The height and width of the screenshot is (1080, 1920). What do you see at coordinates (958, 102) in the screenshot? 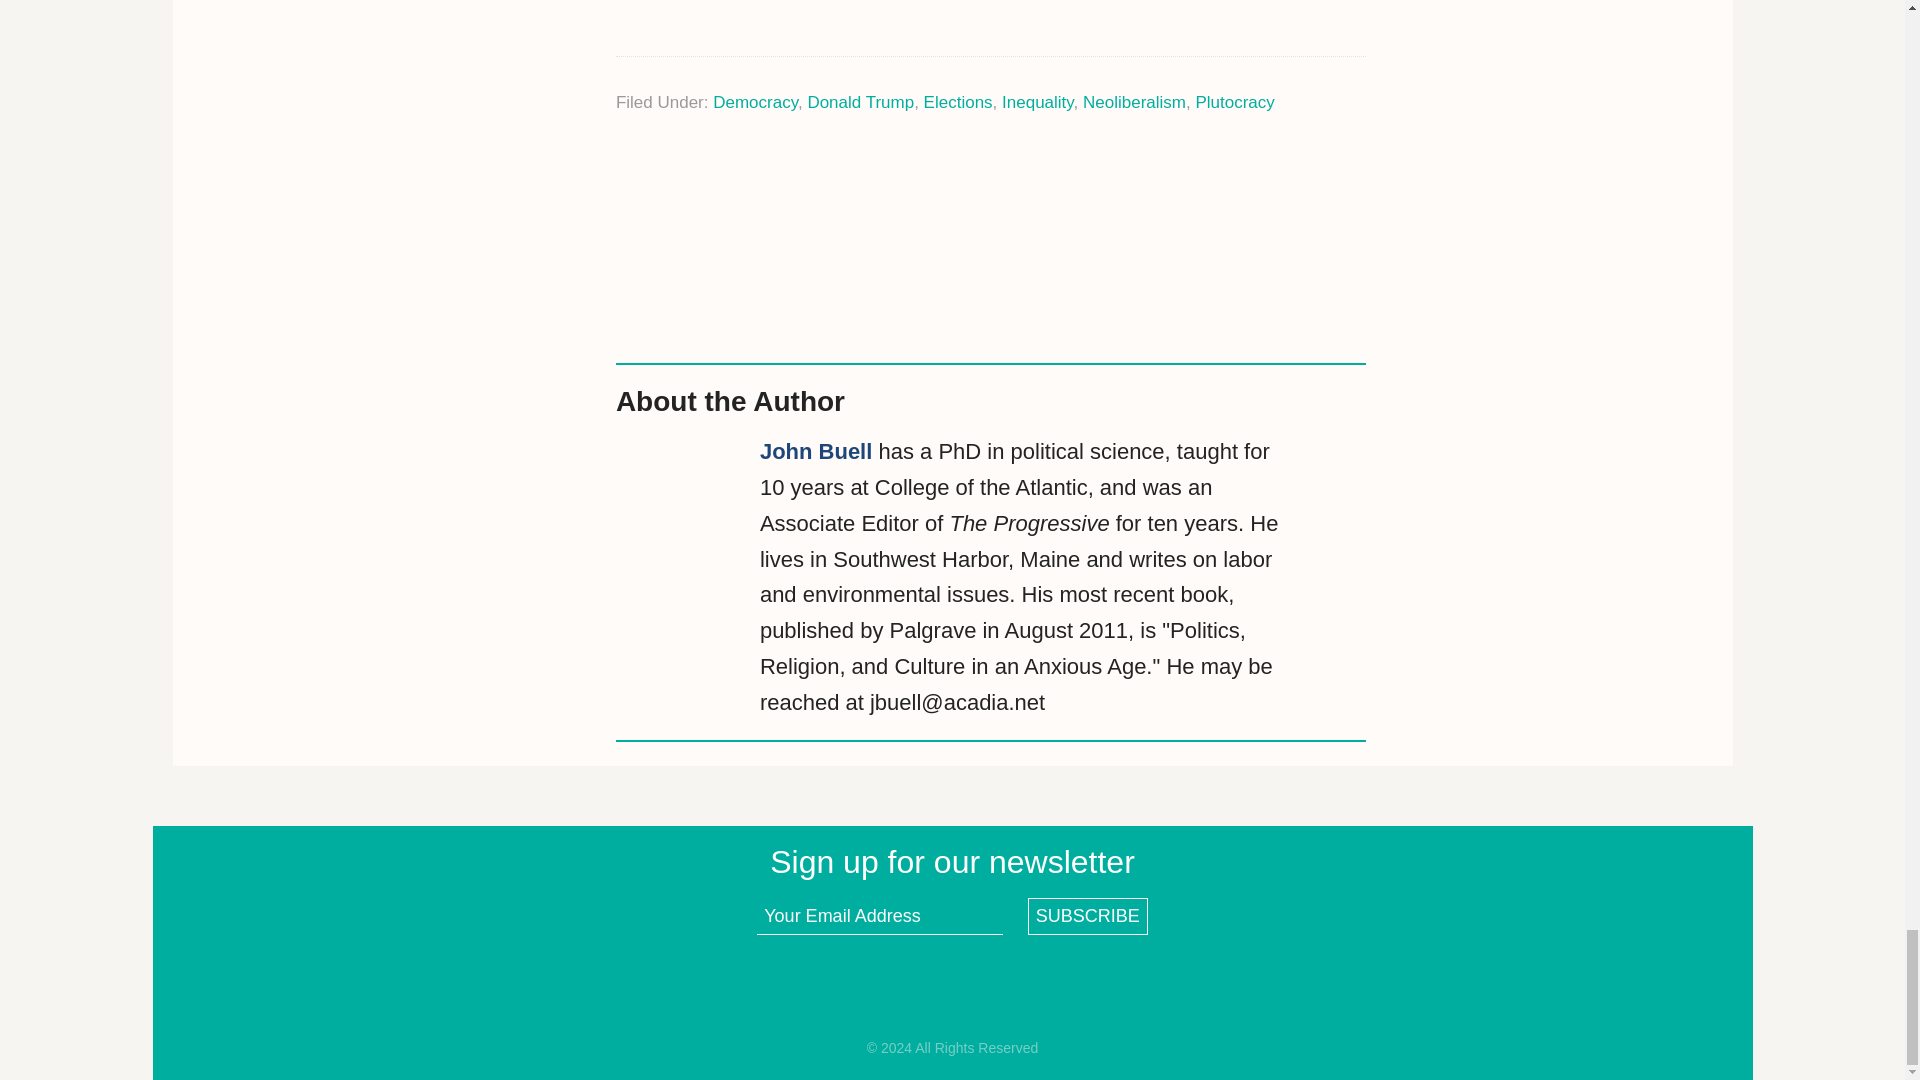
I see `Elections` at bounding box center [958, 102].